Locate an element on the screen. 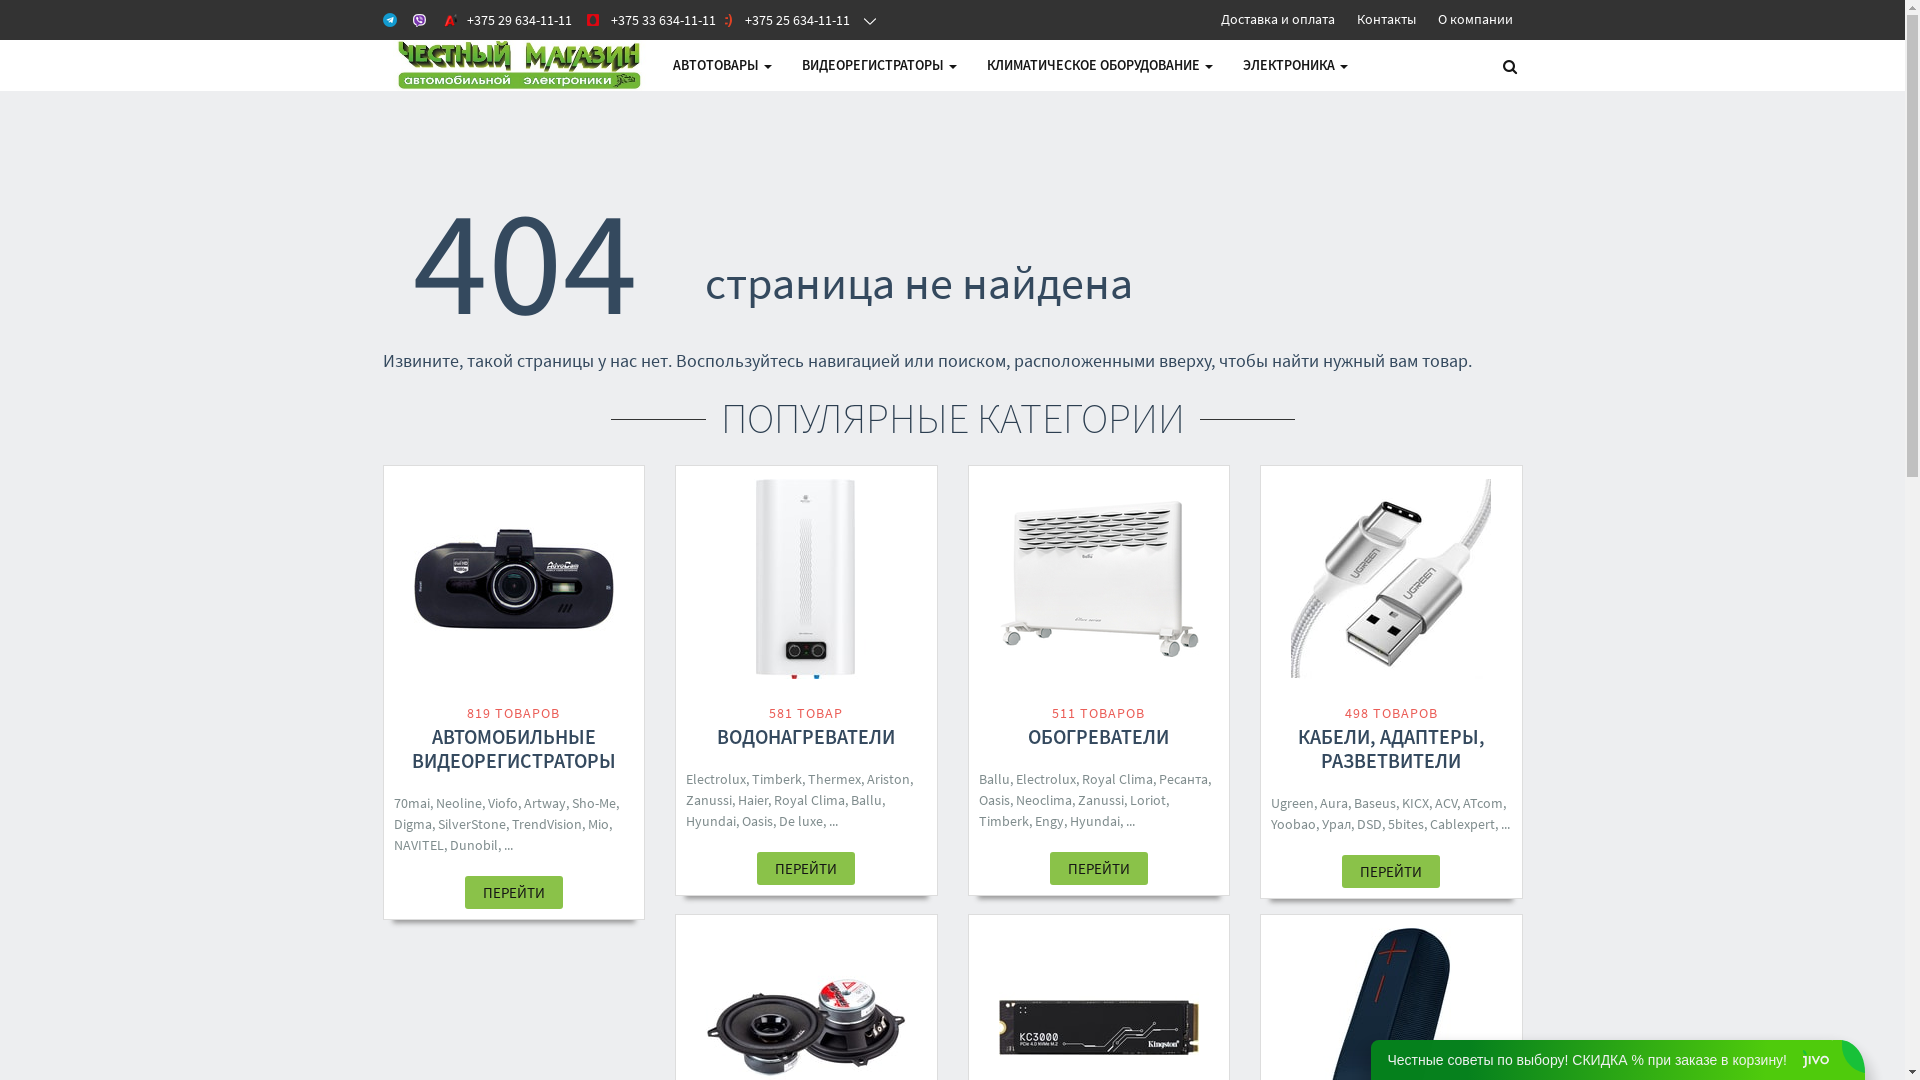 Image resolution: width=1920 pixels, height=1080 pixels. Royal Clima is located at coordinates (1118, 778).